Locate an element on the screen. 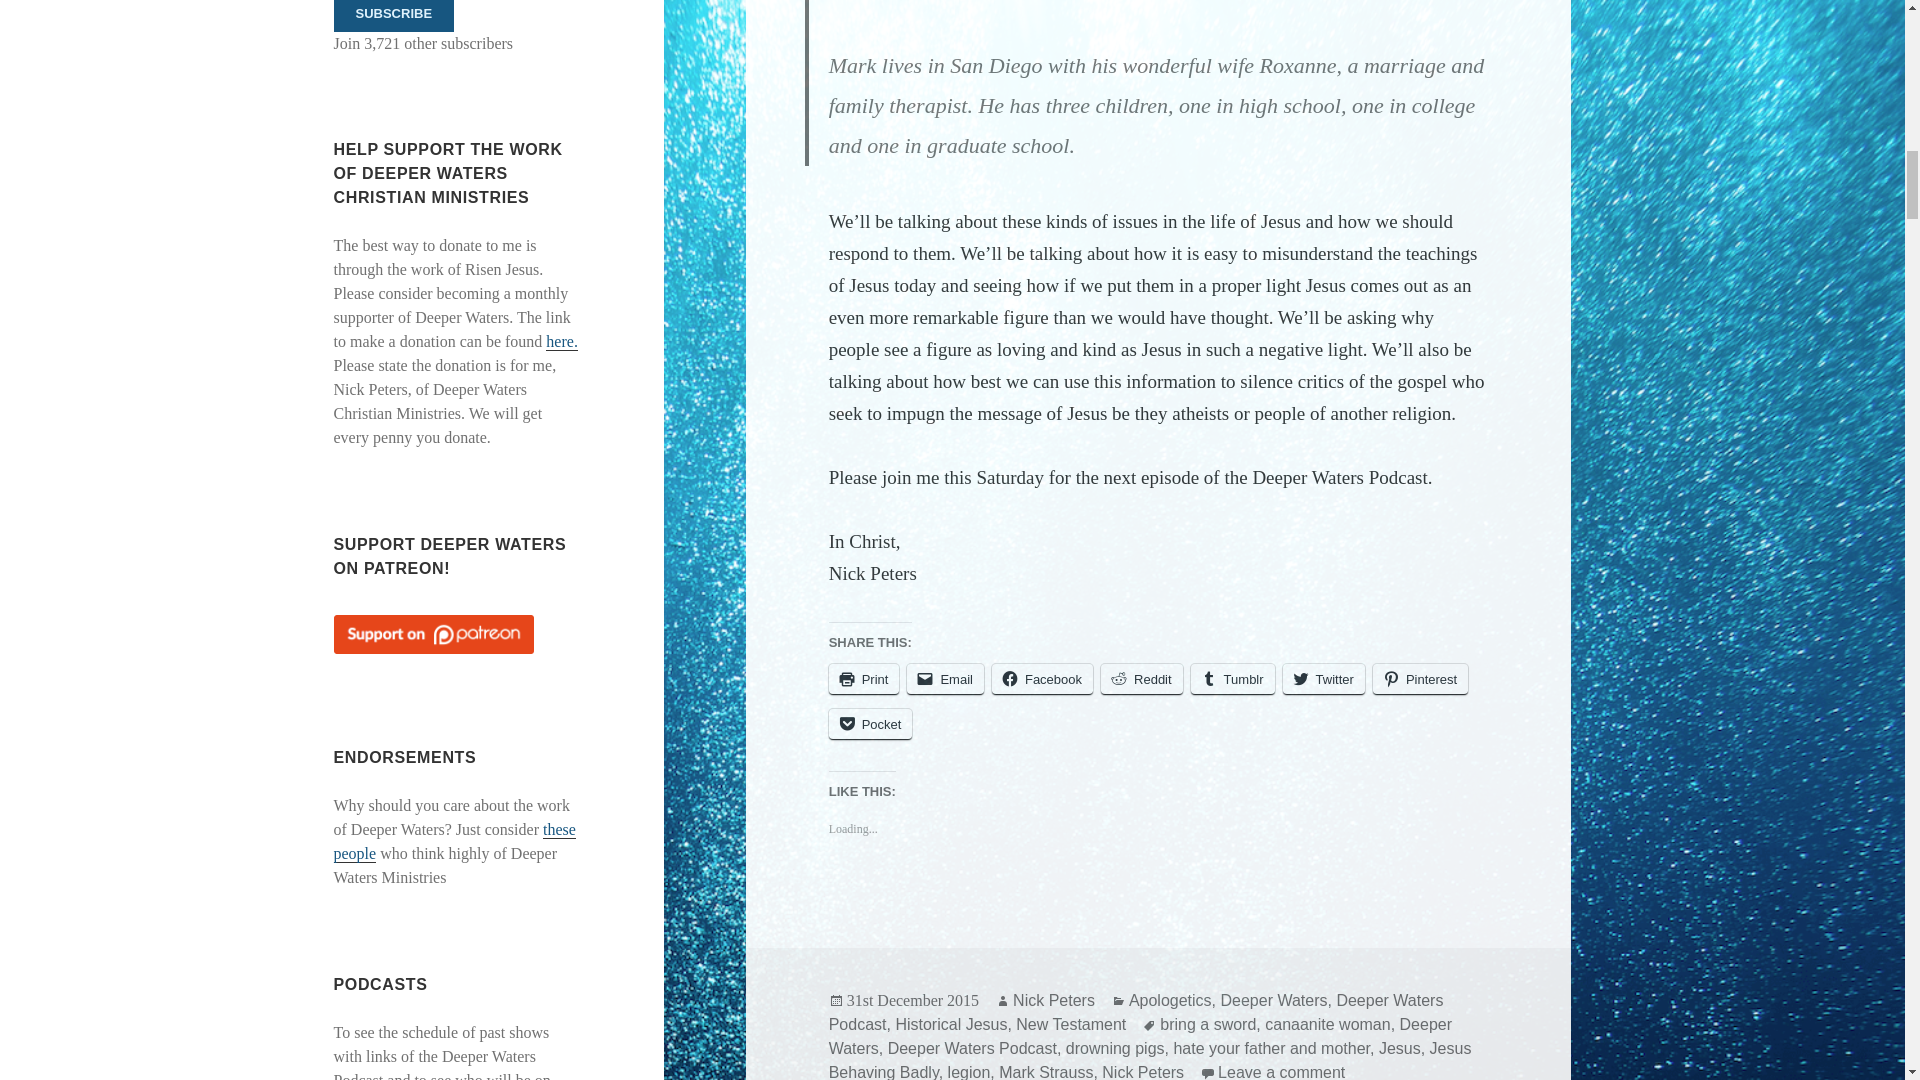 The image size is (1920, 1080). Click to share on Reddit is located at coordinates (1141, 680).